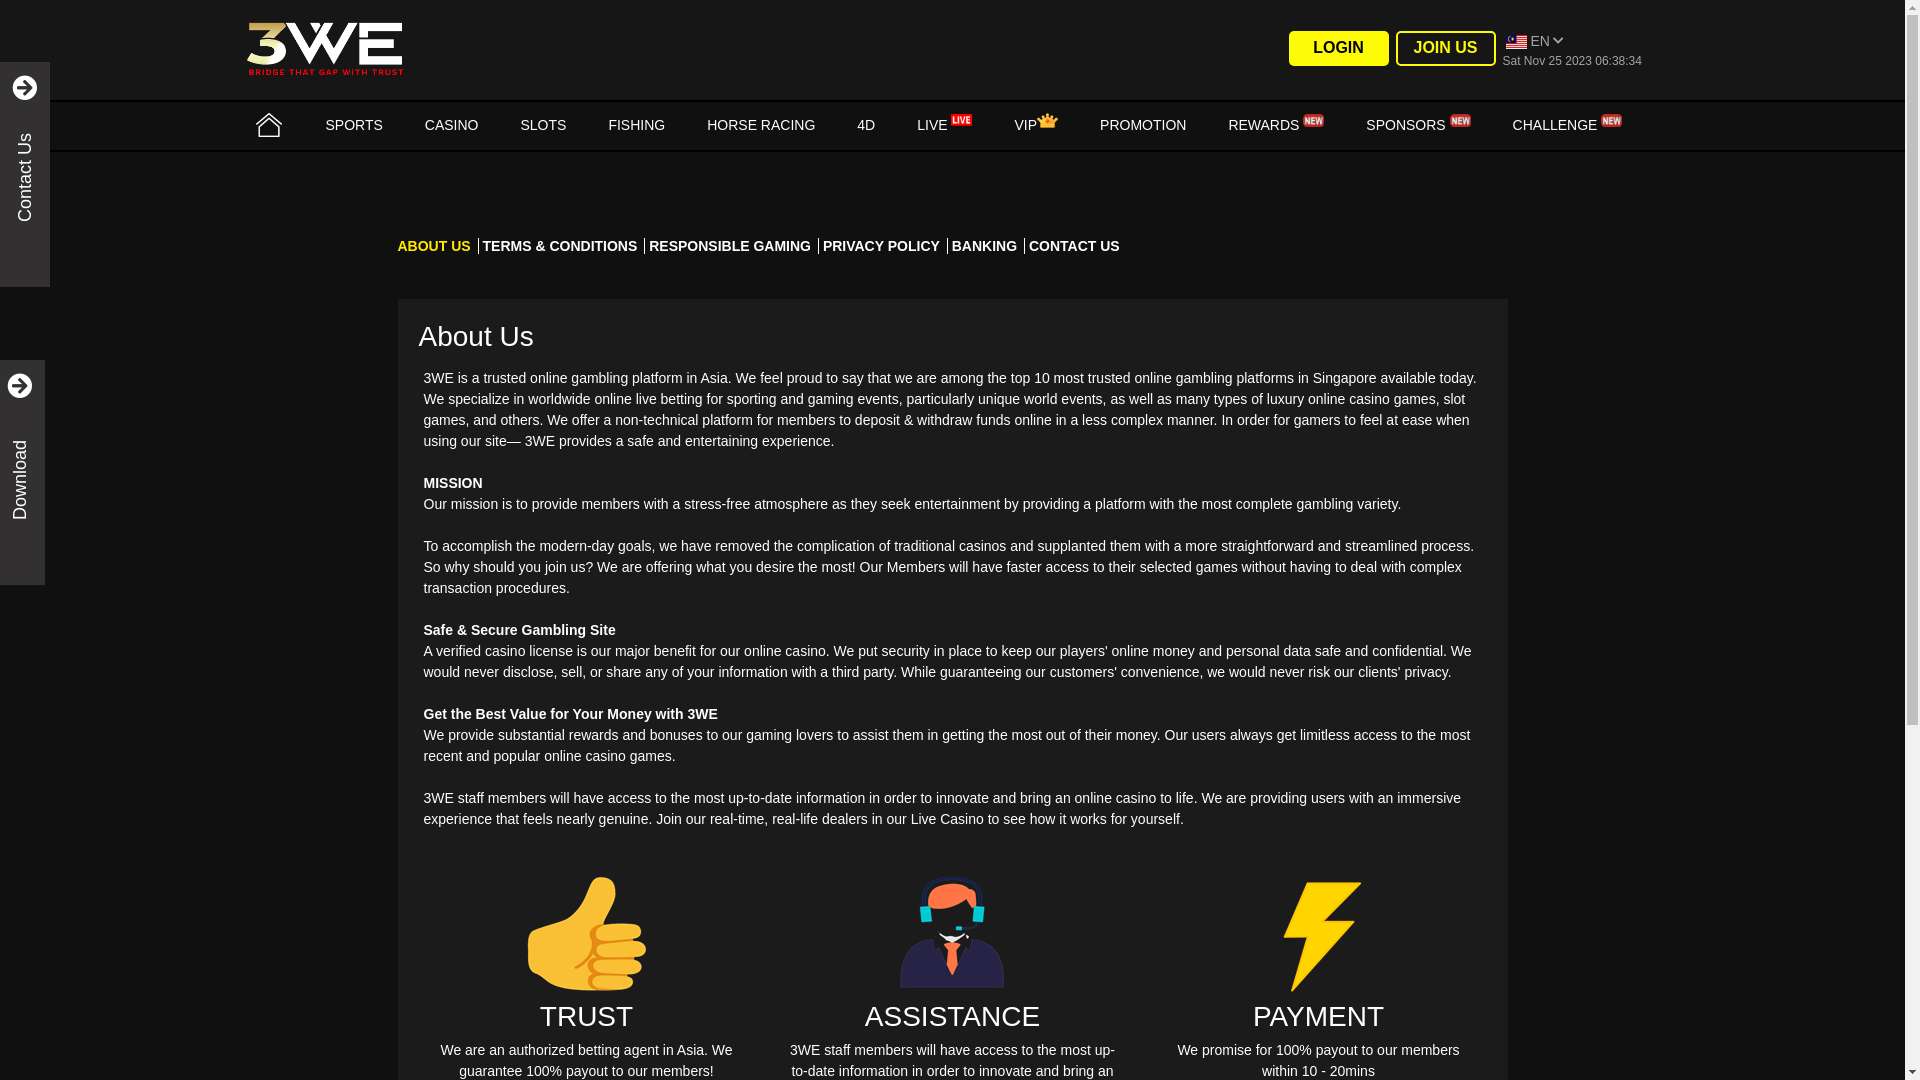  Describe the element at coordinates (866, 125) in the screenshot. I see `4D` at that location.